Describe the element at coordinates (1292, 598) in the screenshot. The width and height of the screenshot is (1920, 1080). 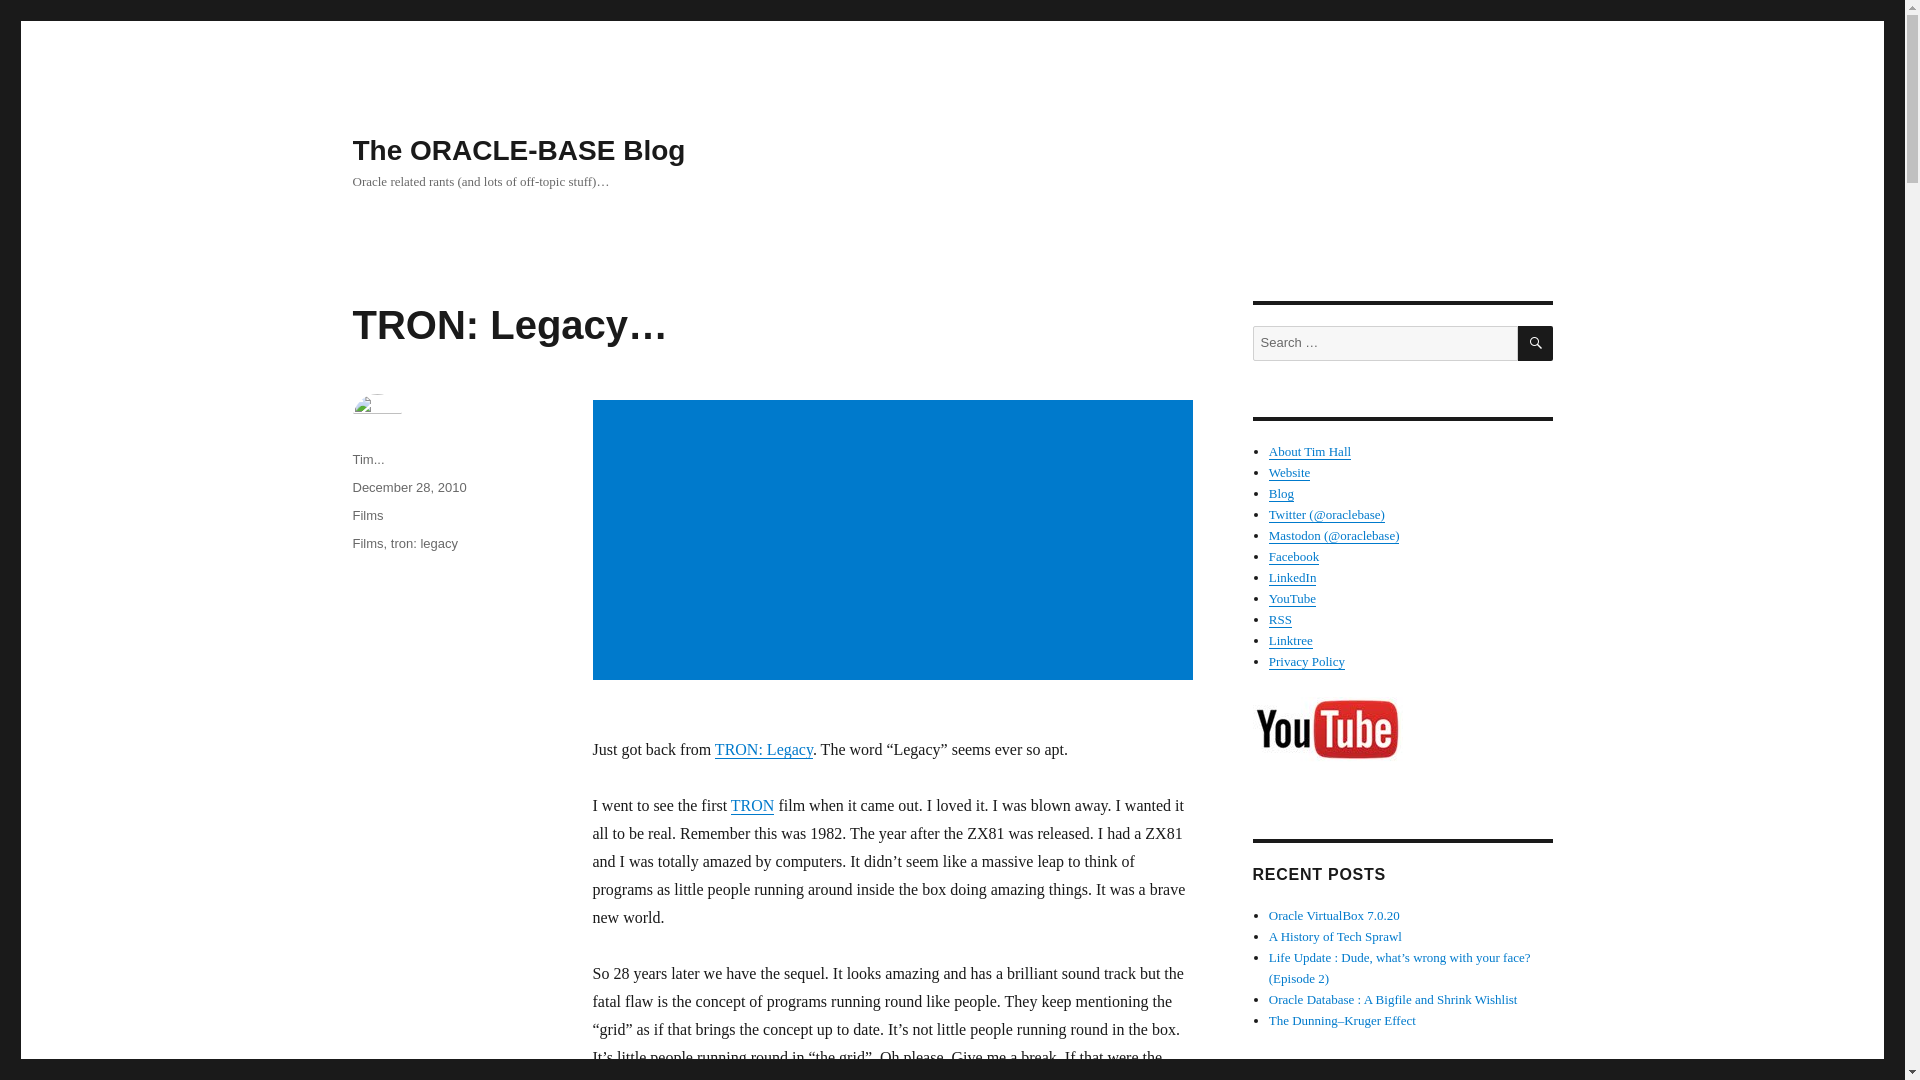
I see `YouTube` at that location.